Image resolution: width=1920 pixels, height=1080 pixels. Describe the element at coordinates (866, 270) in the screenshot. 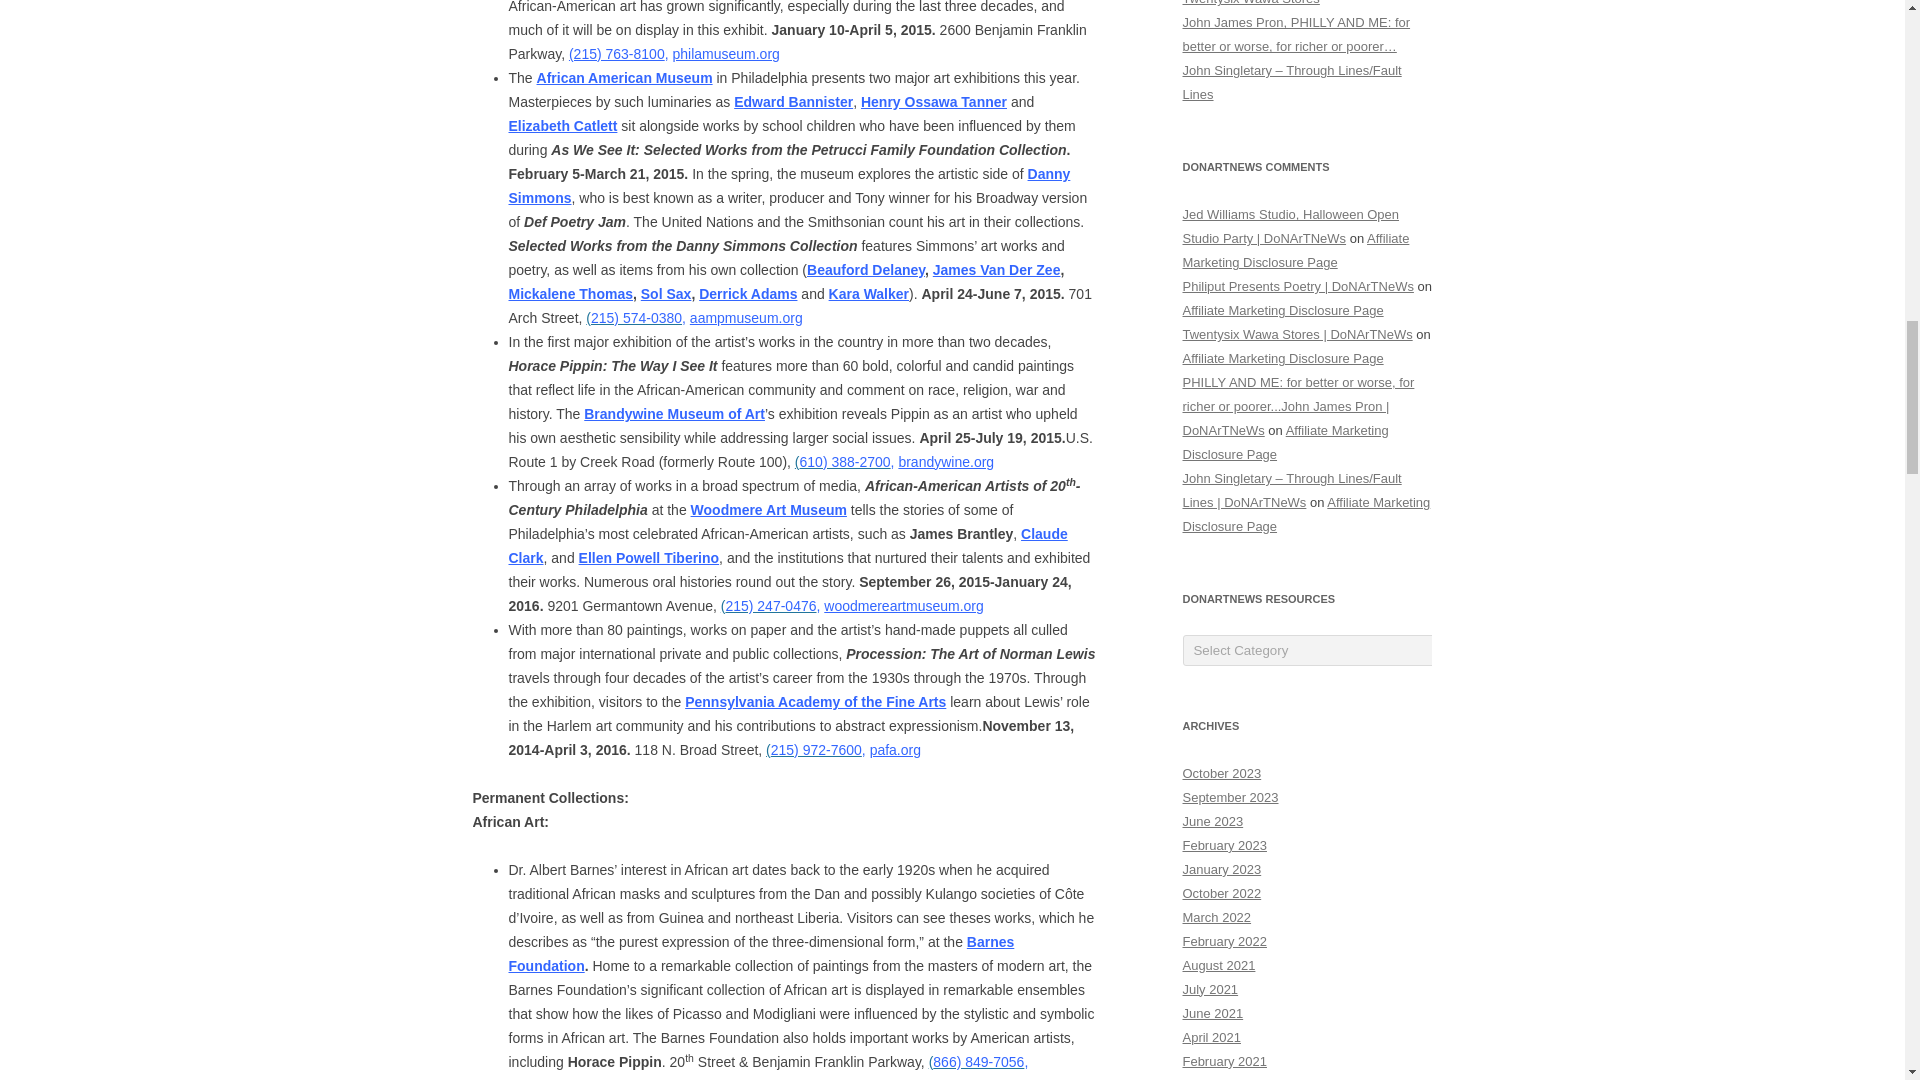

I see `Beauford Delaney` at that location.